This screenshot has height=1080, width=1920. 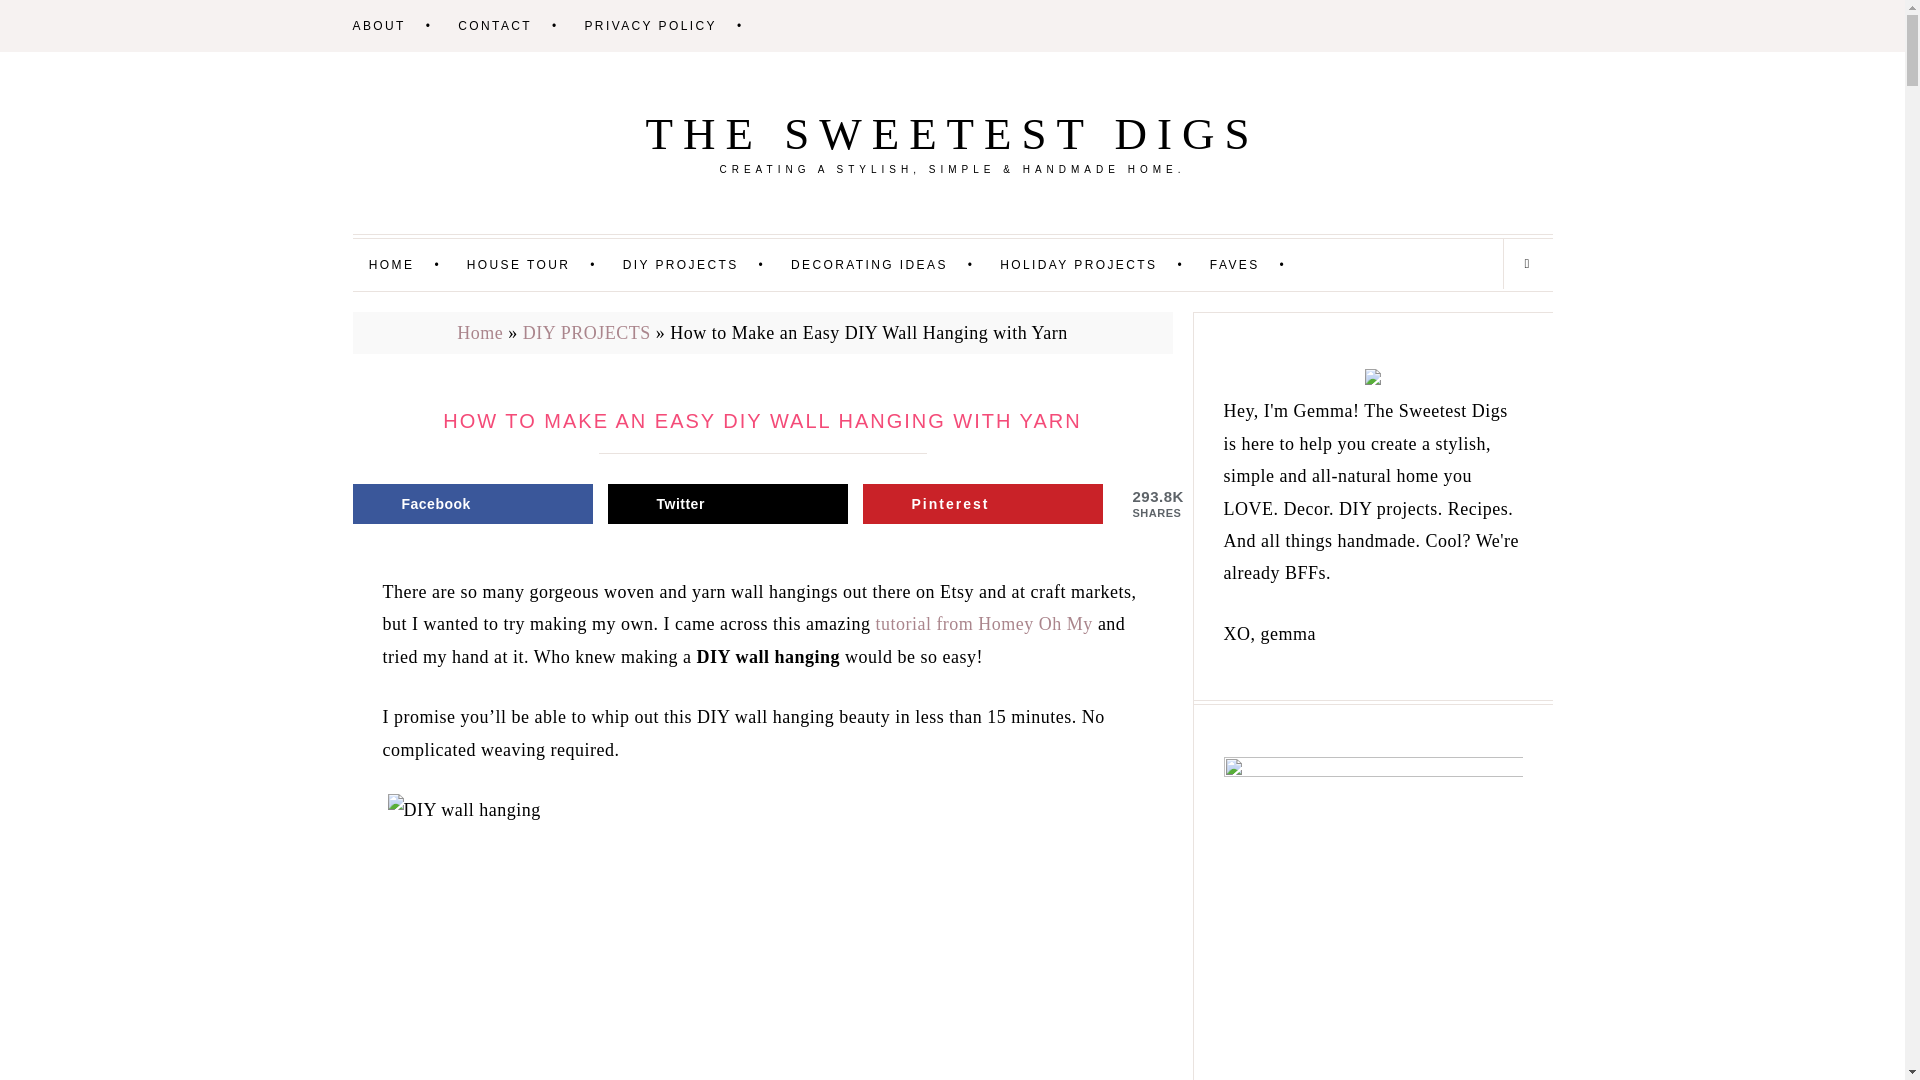 What do you see at coordinates (471, 503) in the screenshot?
I see `Share on Facebook` at bounding box center [471, 503].